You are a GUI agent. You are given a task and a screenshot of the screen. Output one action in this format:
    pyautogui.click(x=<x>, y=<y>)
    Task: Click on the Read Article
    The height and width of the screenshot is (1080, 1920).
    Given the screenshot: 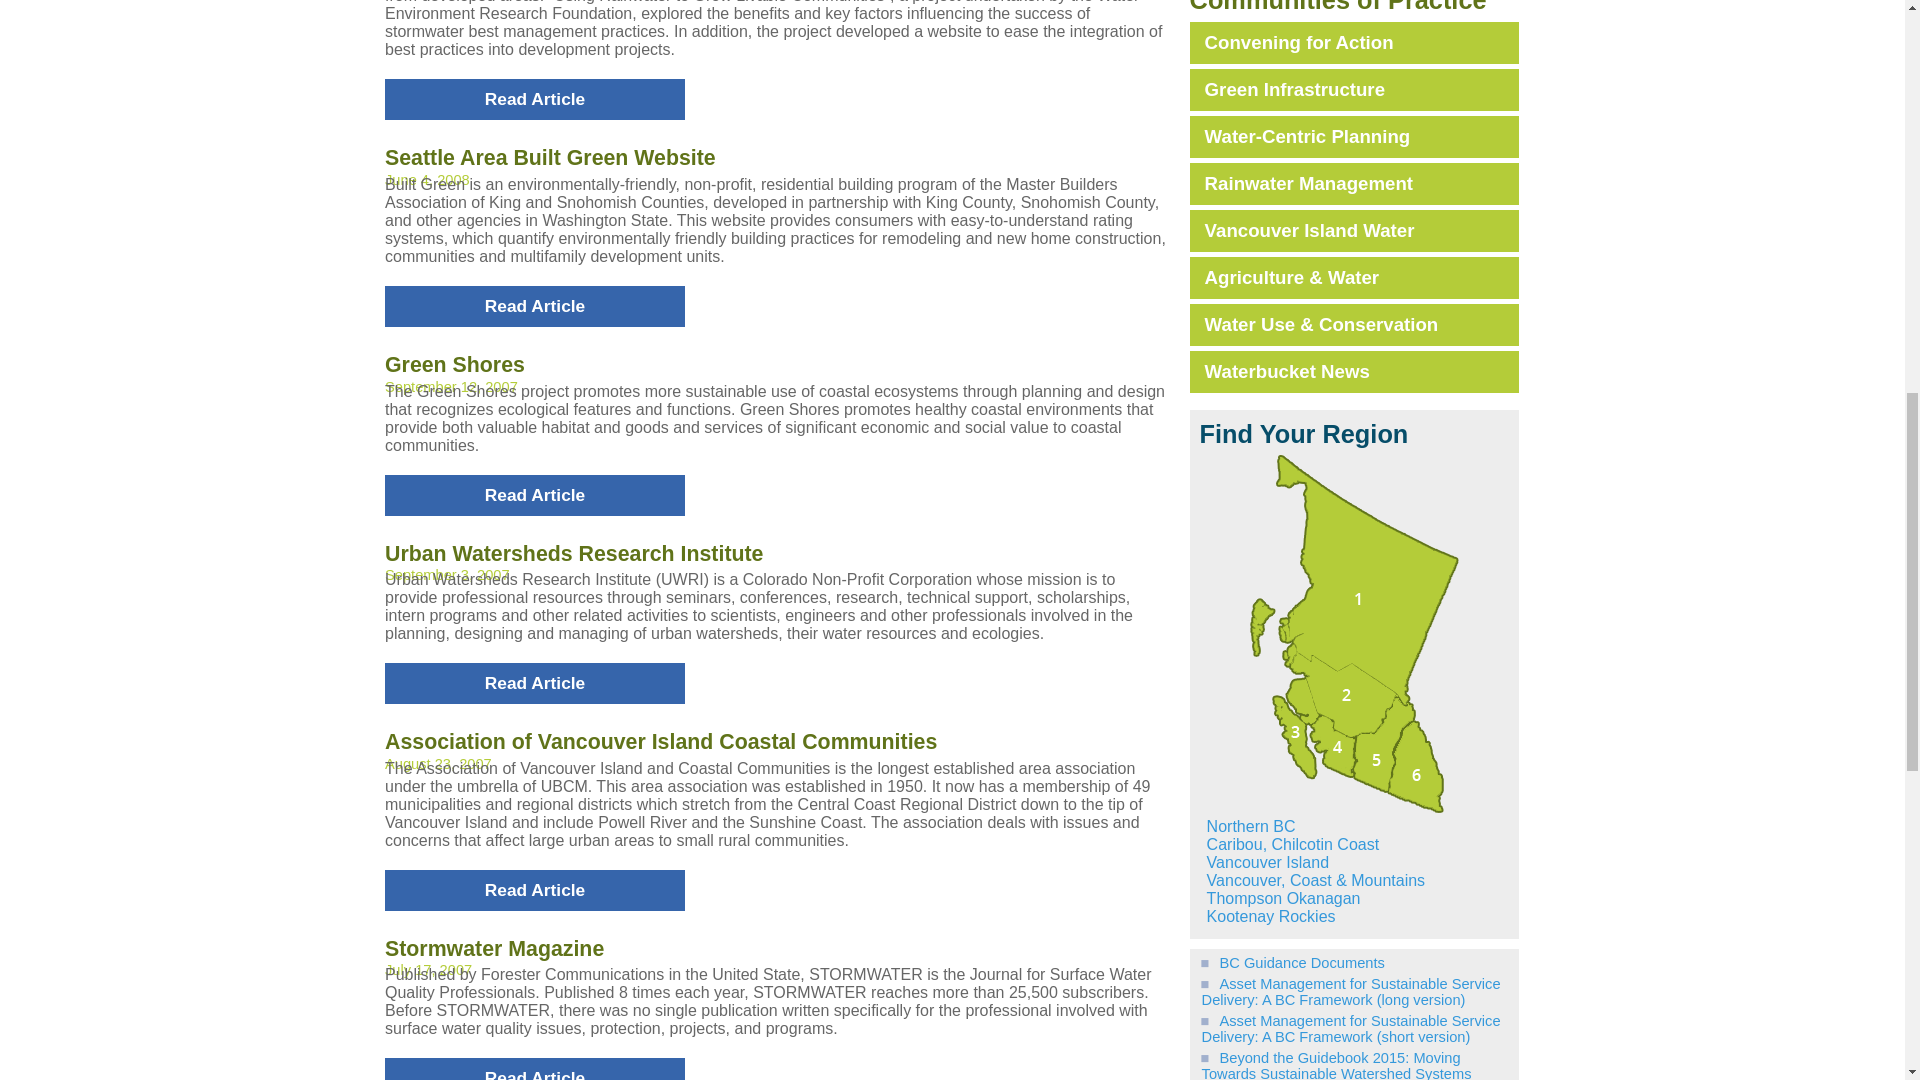 What is the action you would take?
    pyautogui.click(x=535, y=890)
    